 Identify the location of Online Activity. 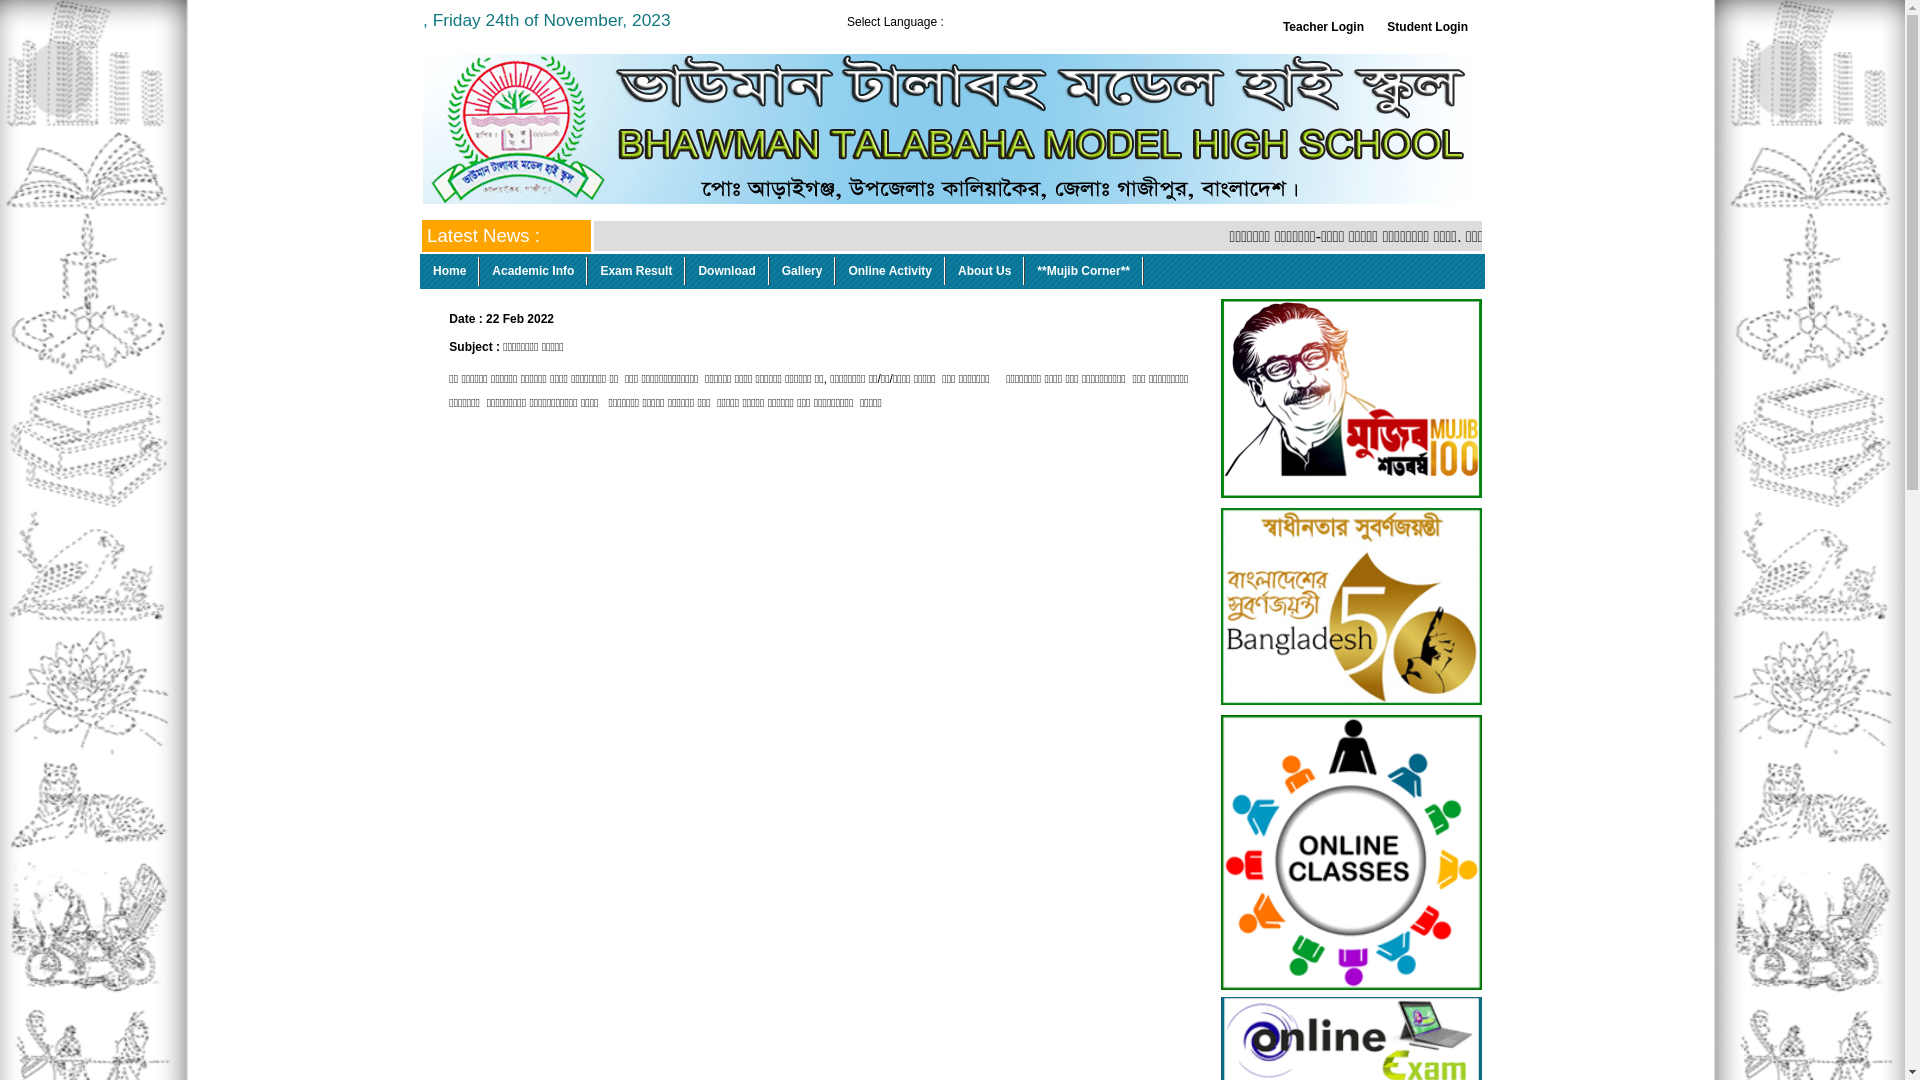
(890, 271).